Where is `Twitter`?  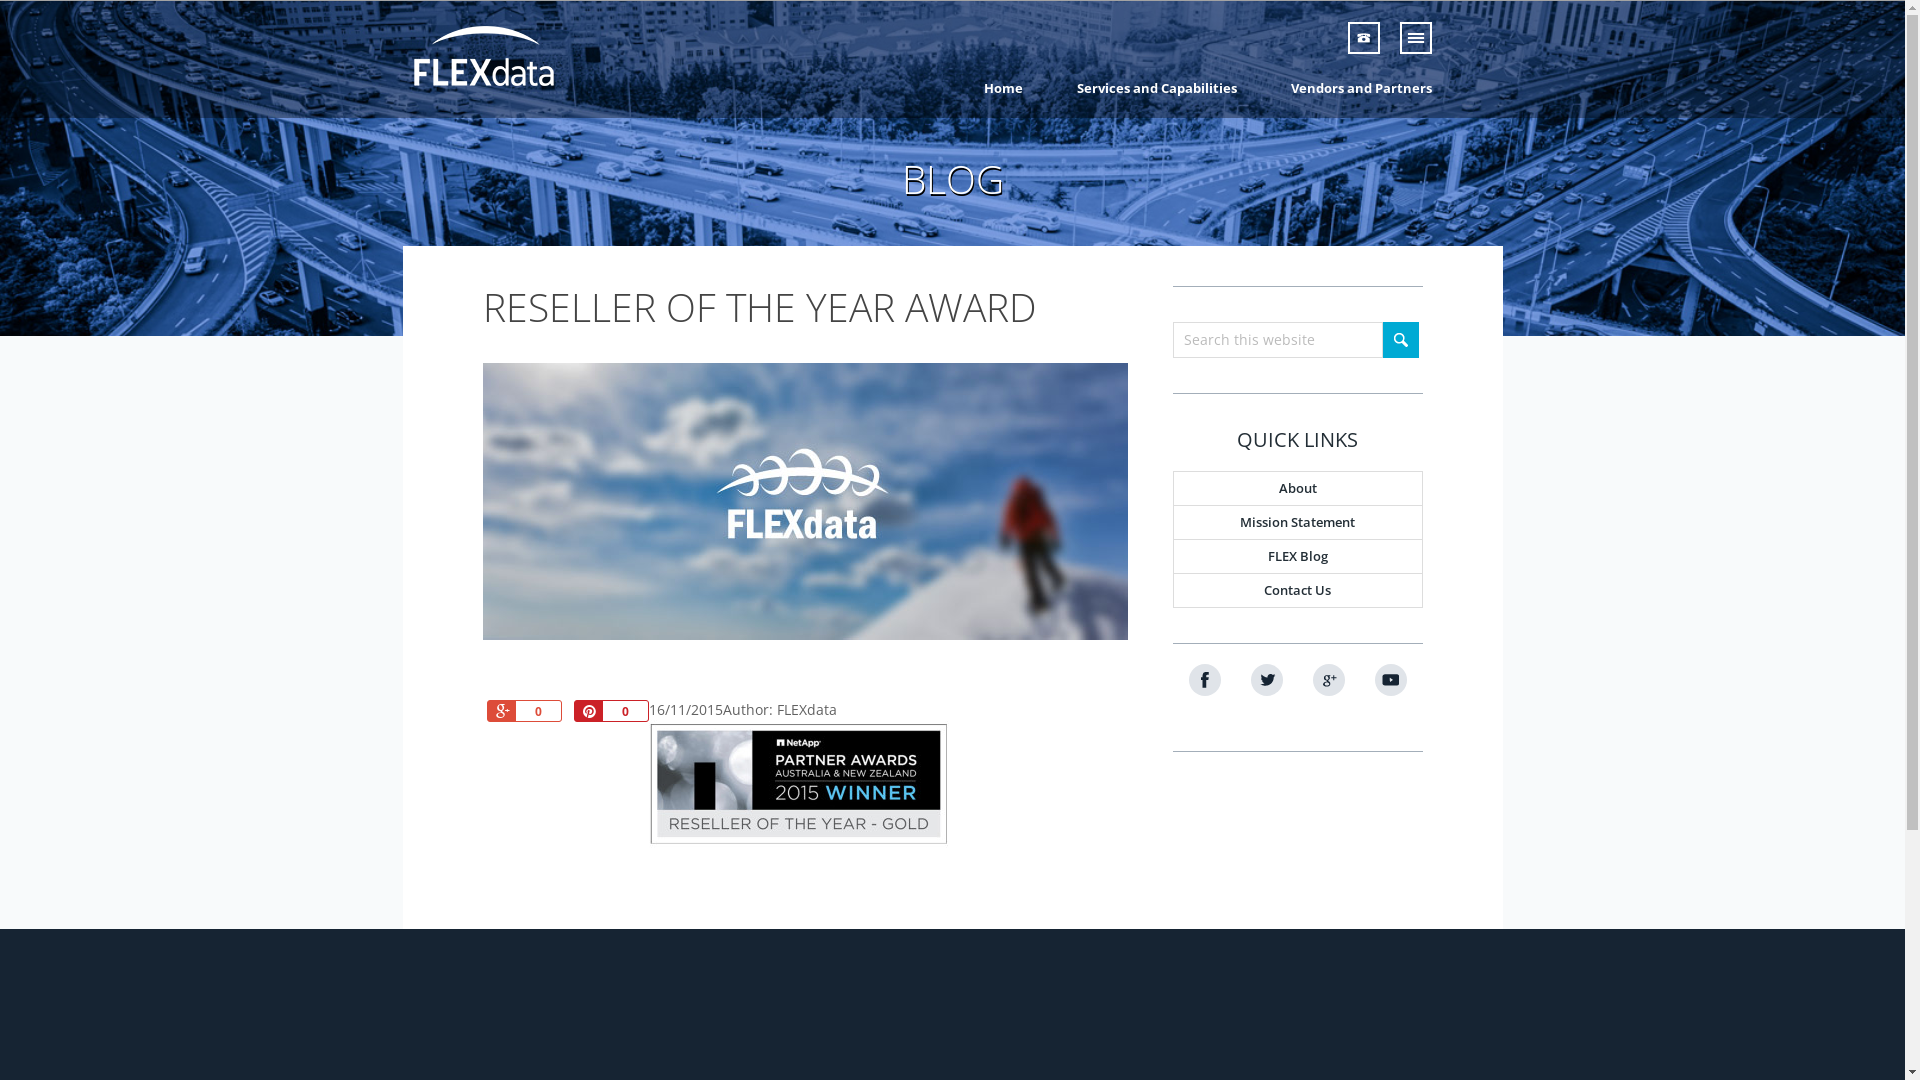
Twitter is located at coordinates (1266, 680).